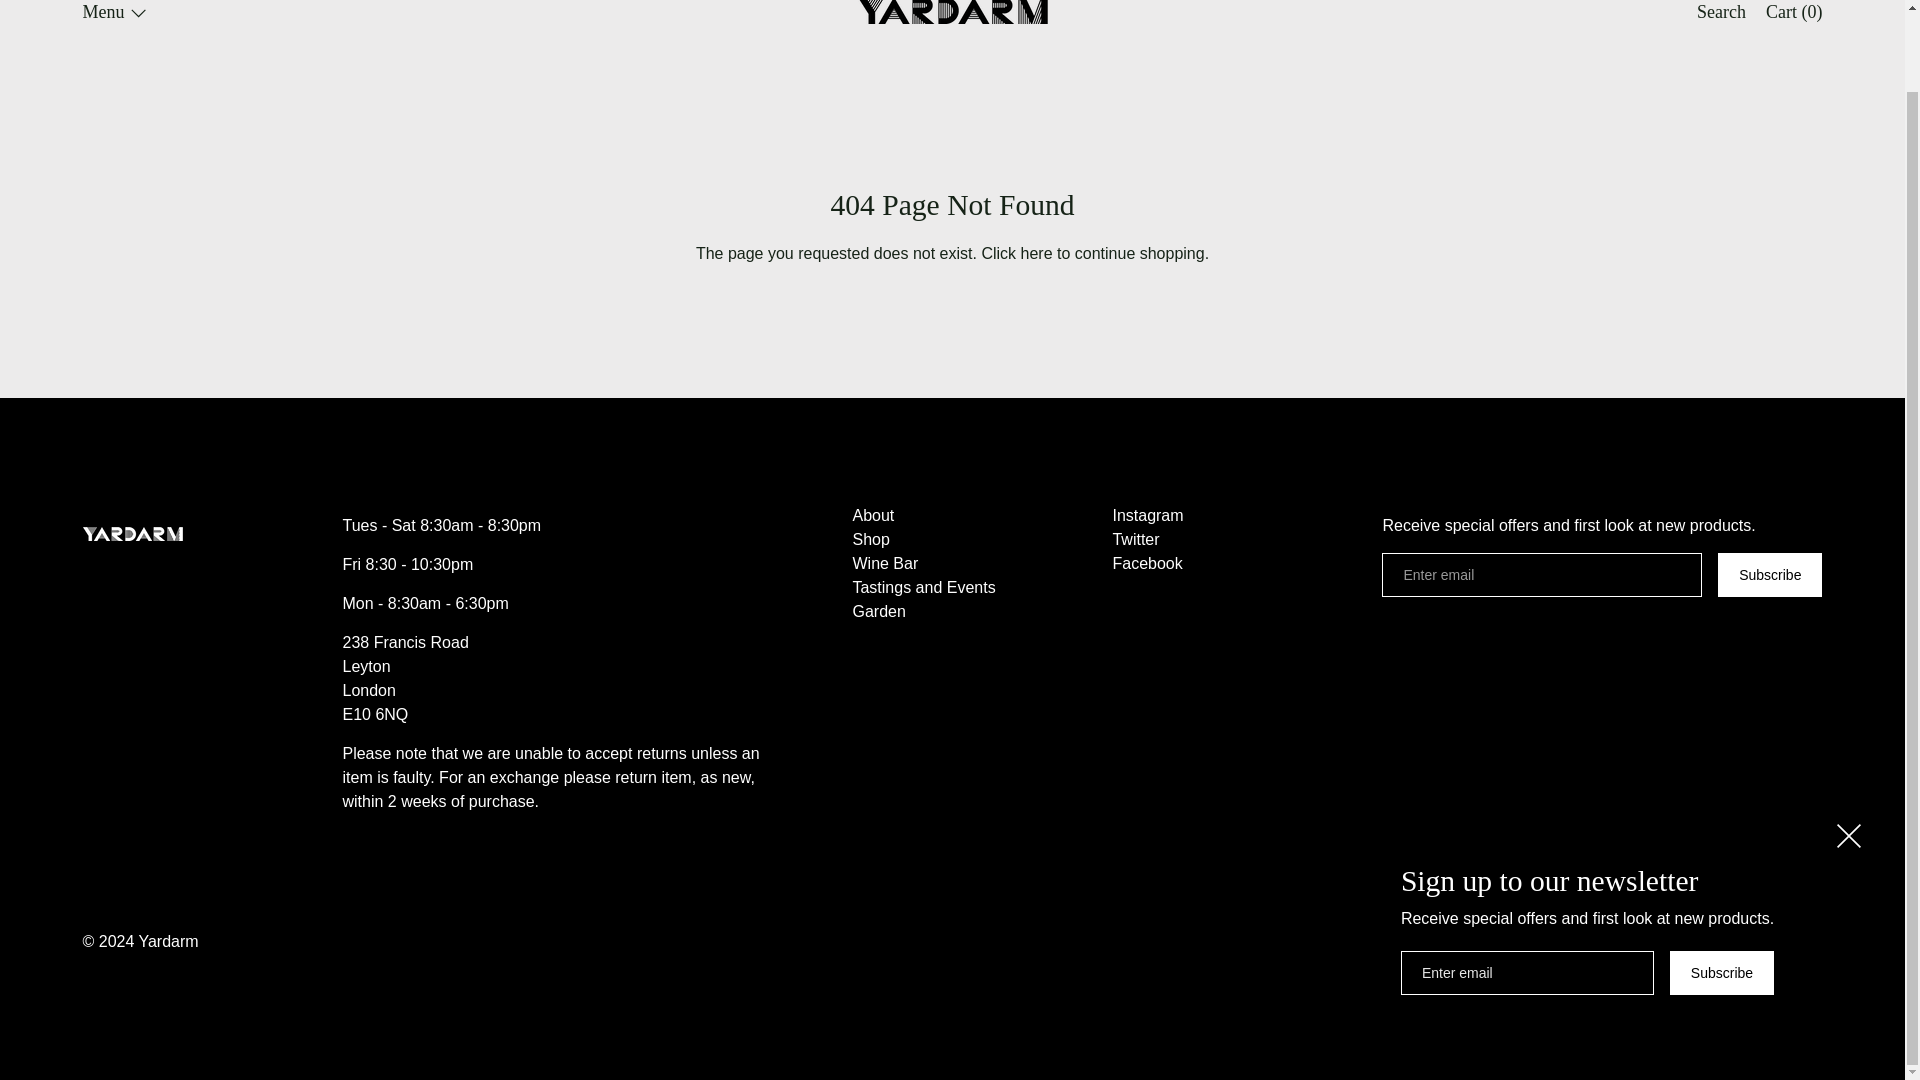 The image size is (1920, 1080). What do you see at coordinates (1722, 14) in the screenshot?
I see `Search` at bounding box center [1722, 14].